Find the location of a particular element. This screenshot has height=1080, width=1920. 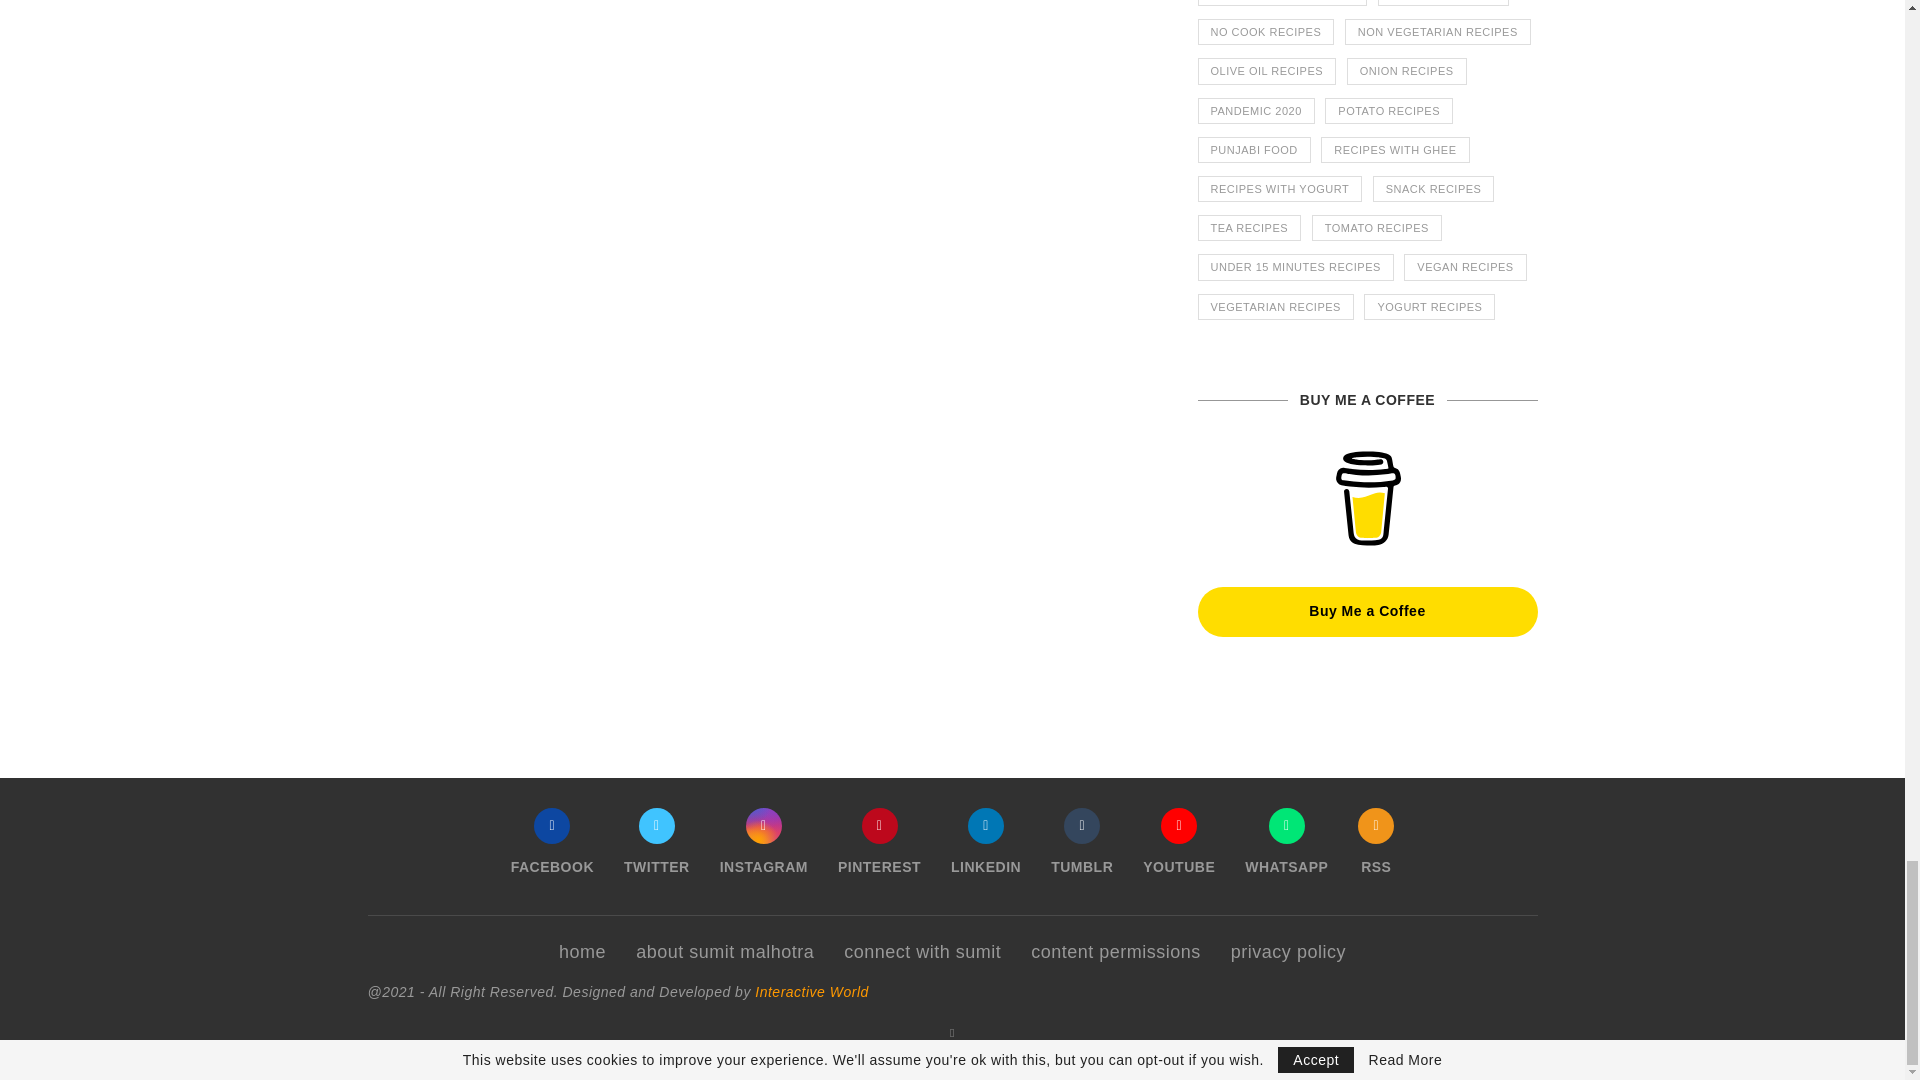

Buy Me a Coffee is located at coordinates (1368, 498).